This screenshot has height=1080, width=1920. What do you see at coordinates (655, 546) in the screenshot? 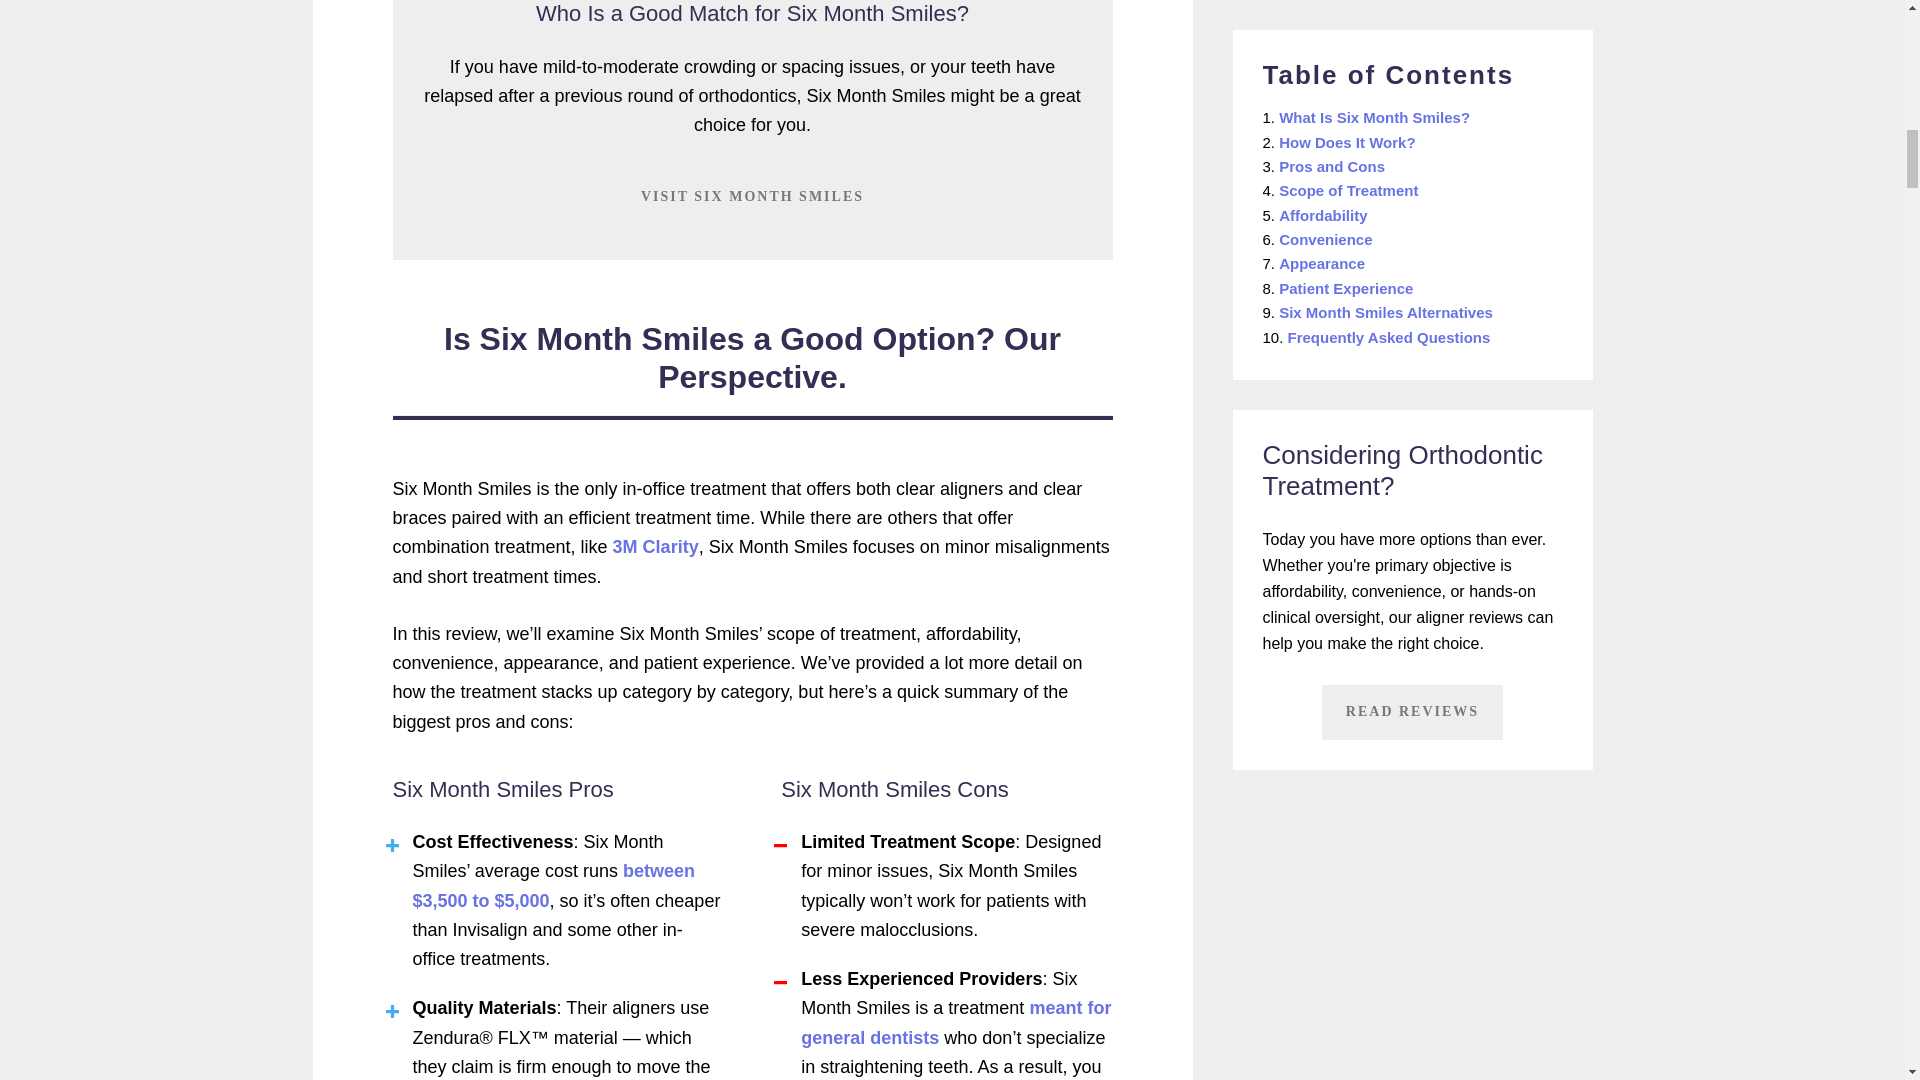
I see `3M Clarity` at bounding box center [655, 546].